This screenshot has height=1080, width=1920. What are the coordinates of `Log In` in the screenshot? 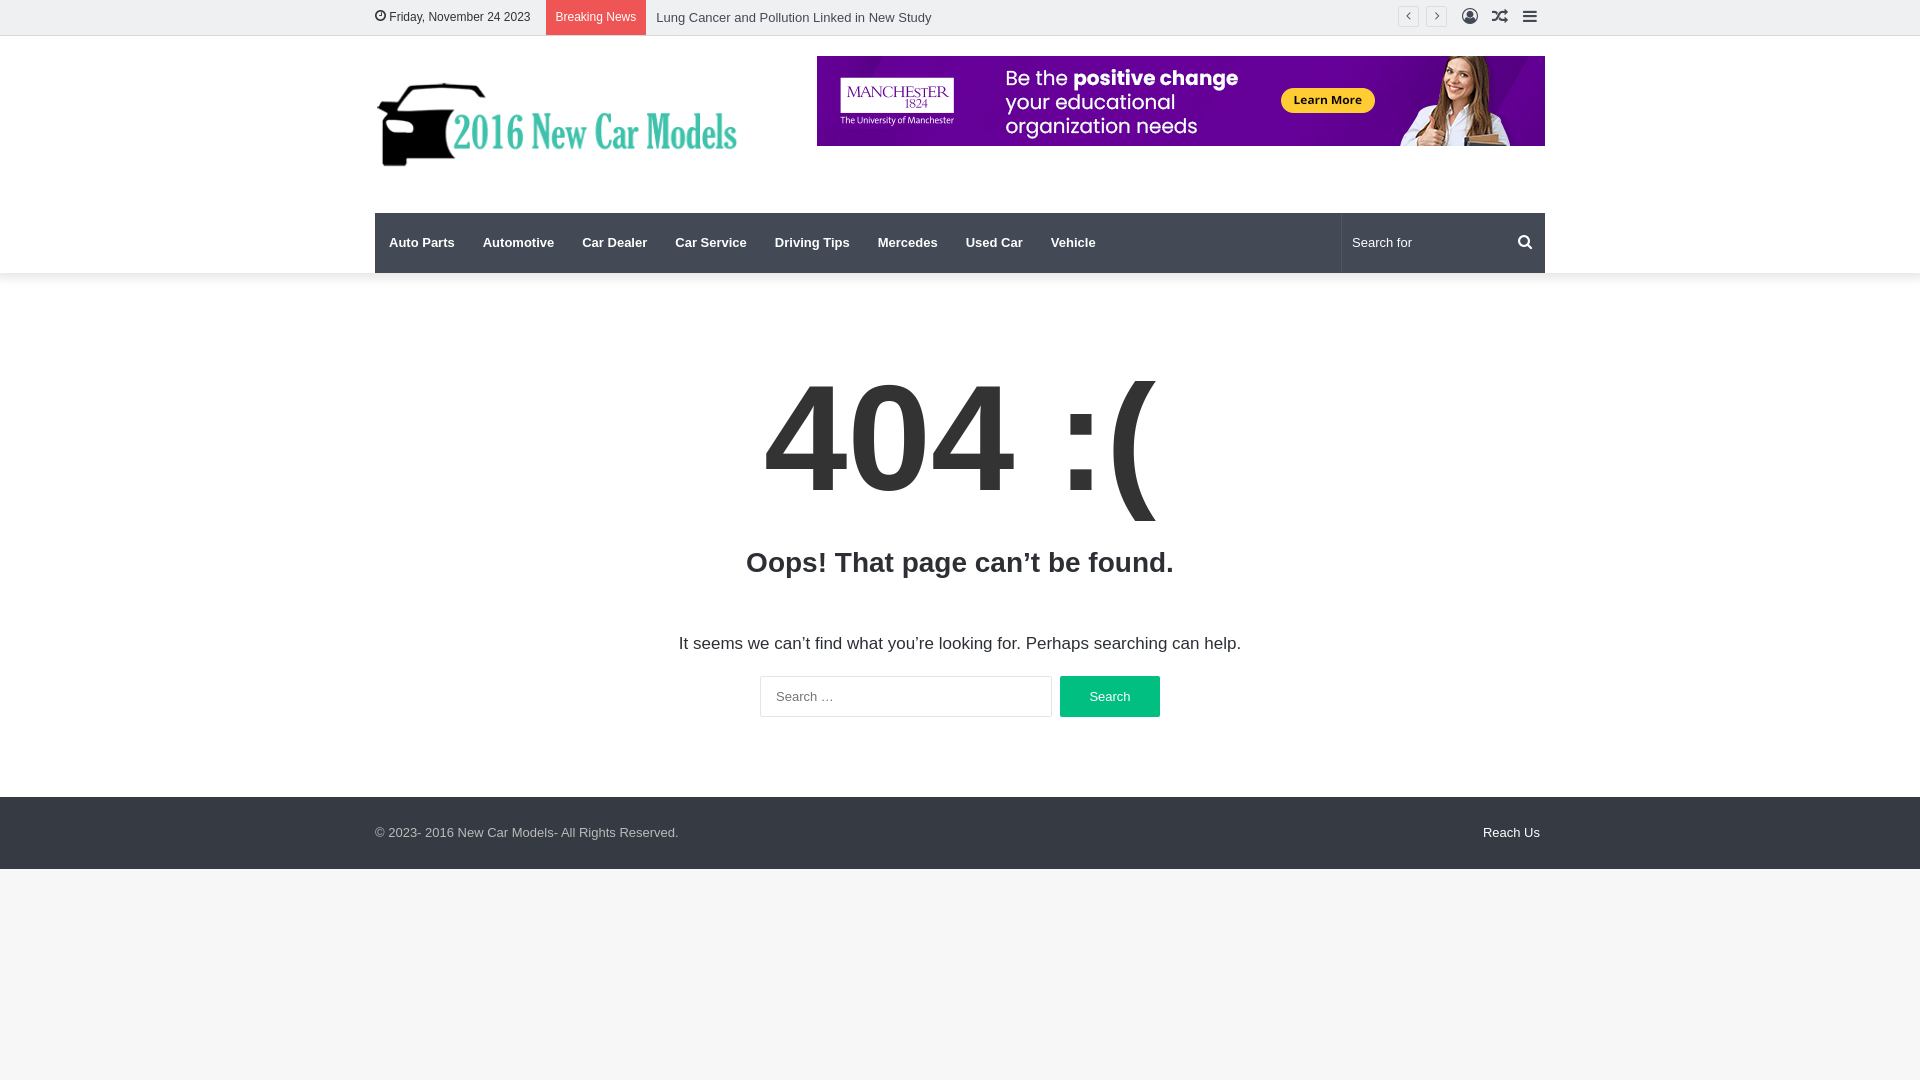 It's located at (1470, 18).